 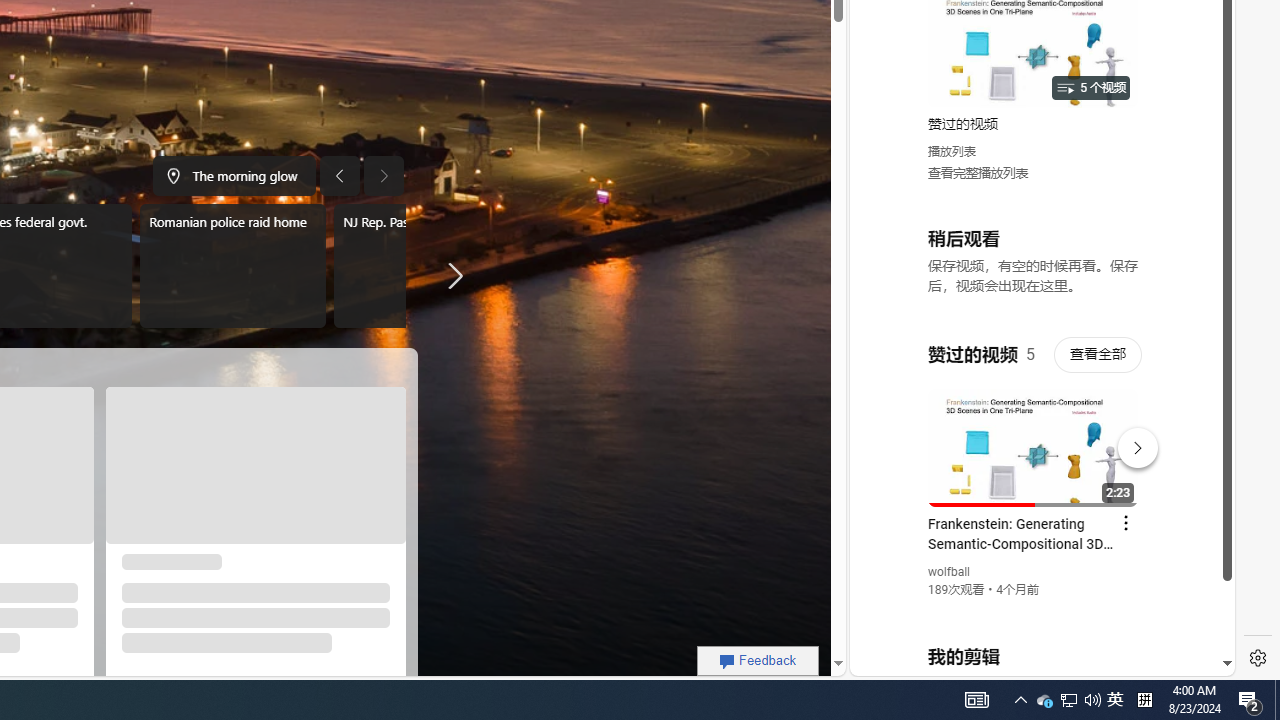 I want to click on The morning glow, so click(x=234, y=176).